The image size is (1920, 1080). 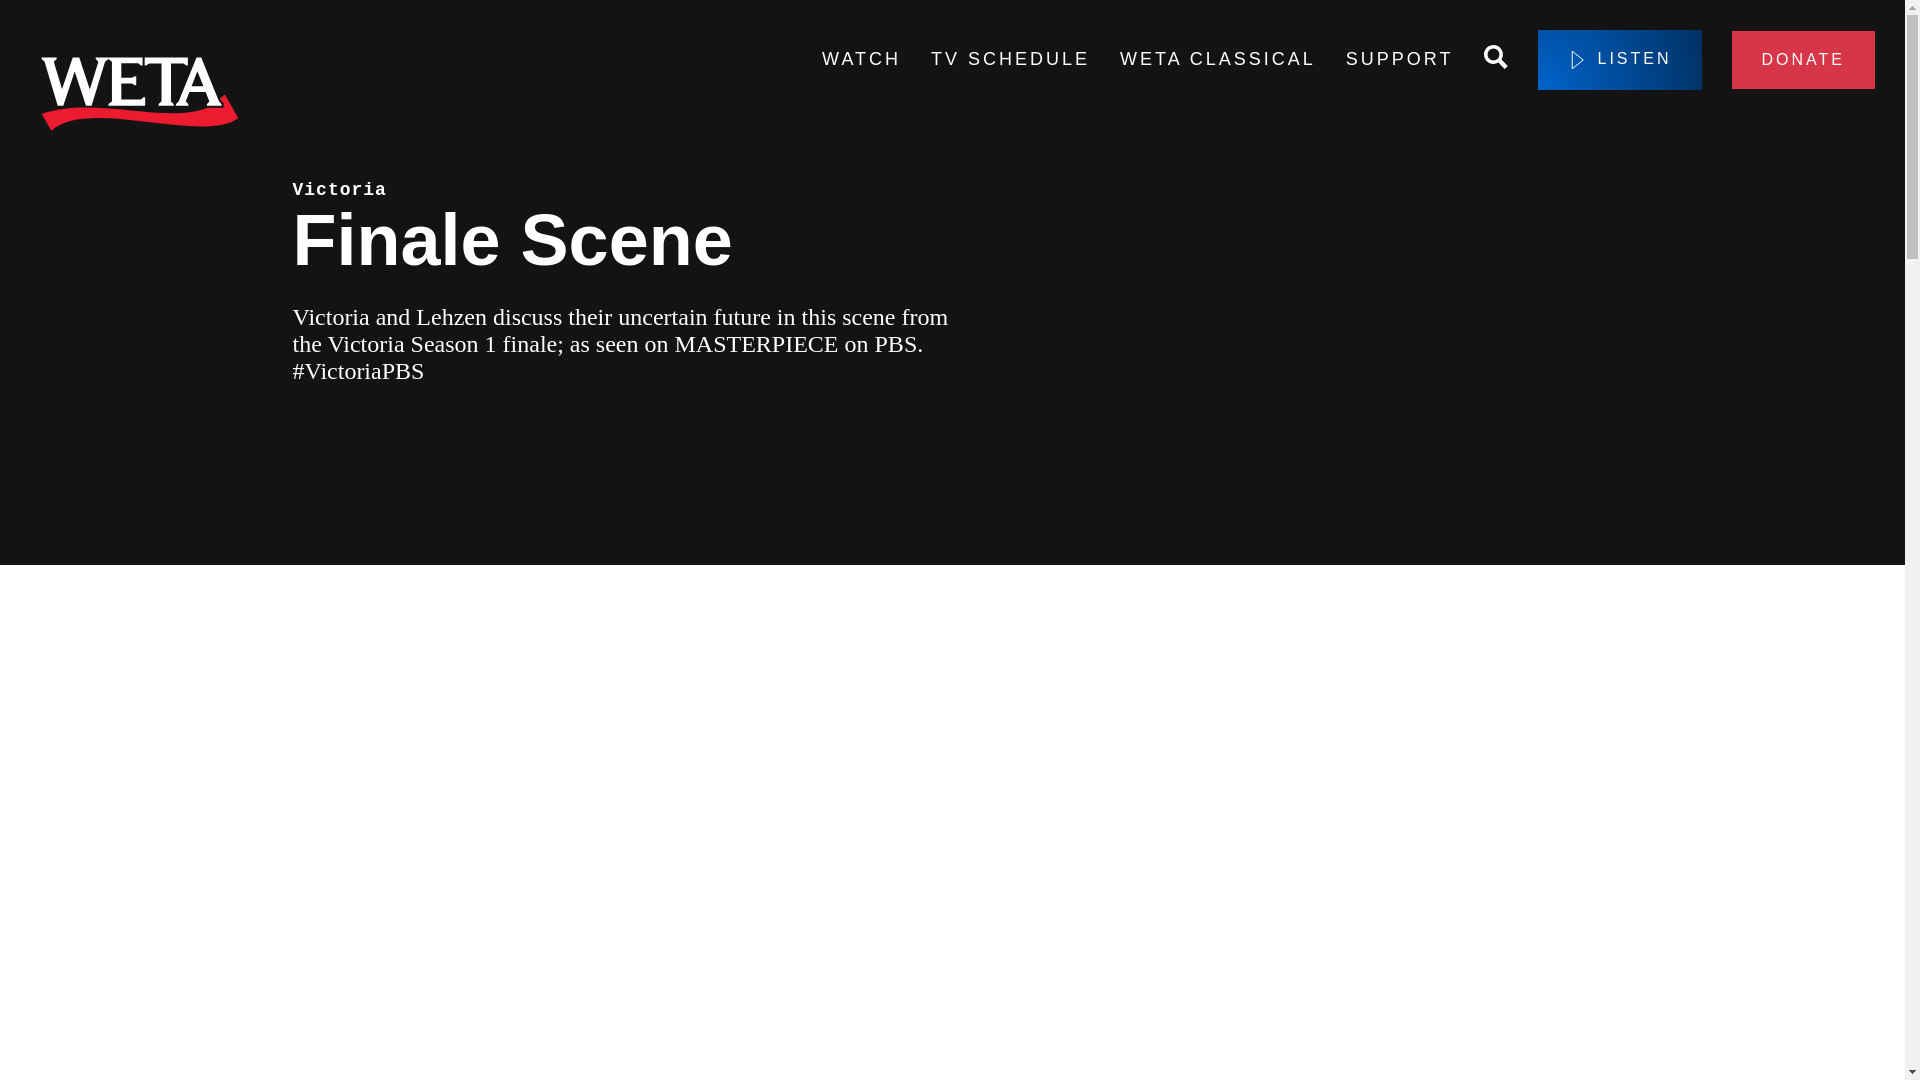 I want to click on SUPPORT, so click(x=1399, y=60).